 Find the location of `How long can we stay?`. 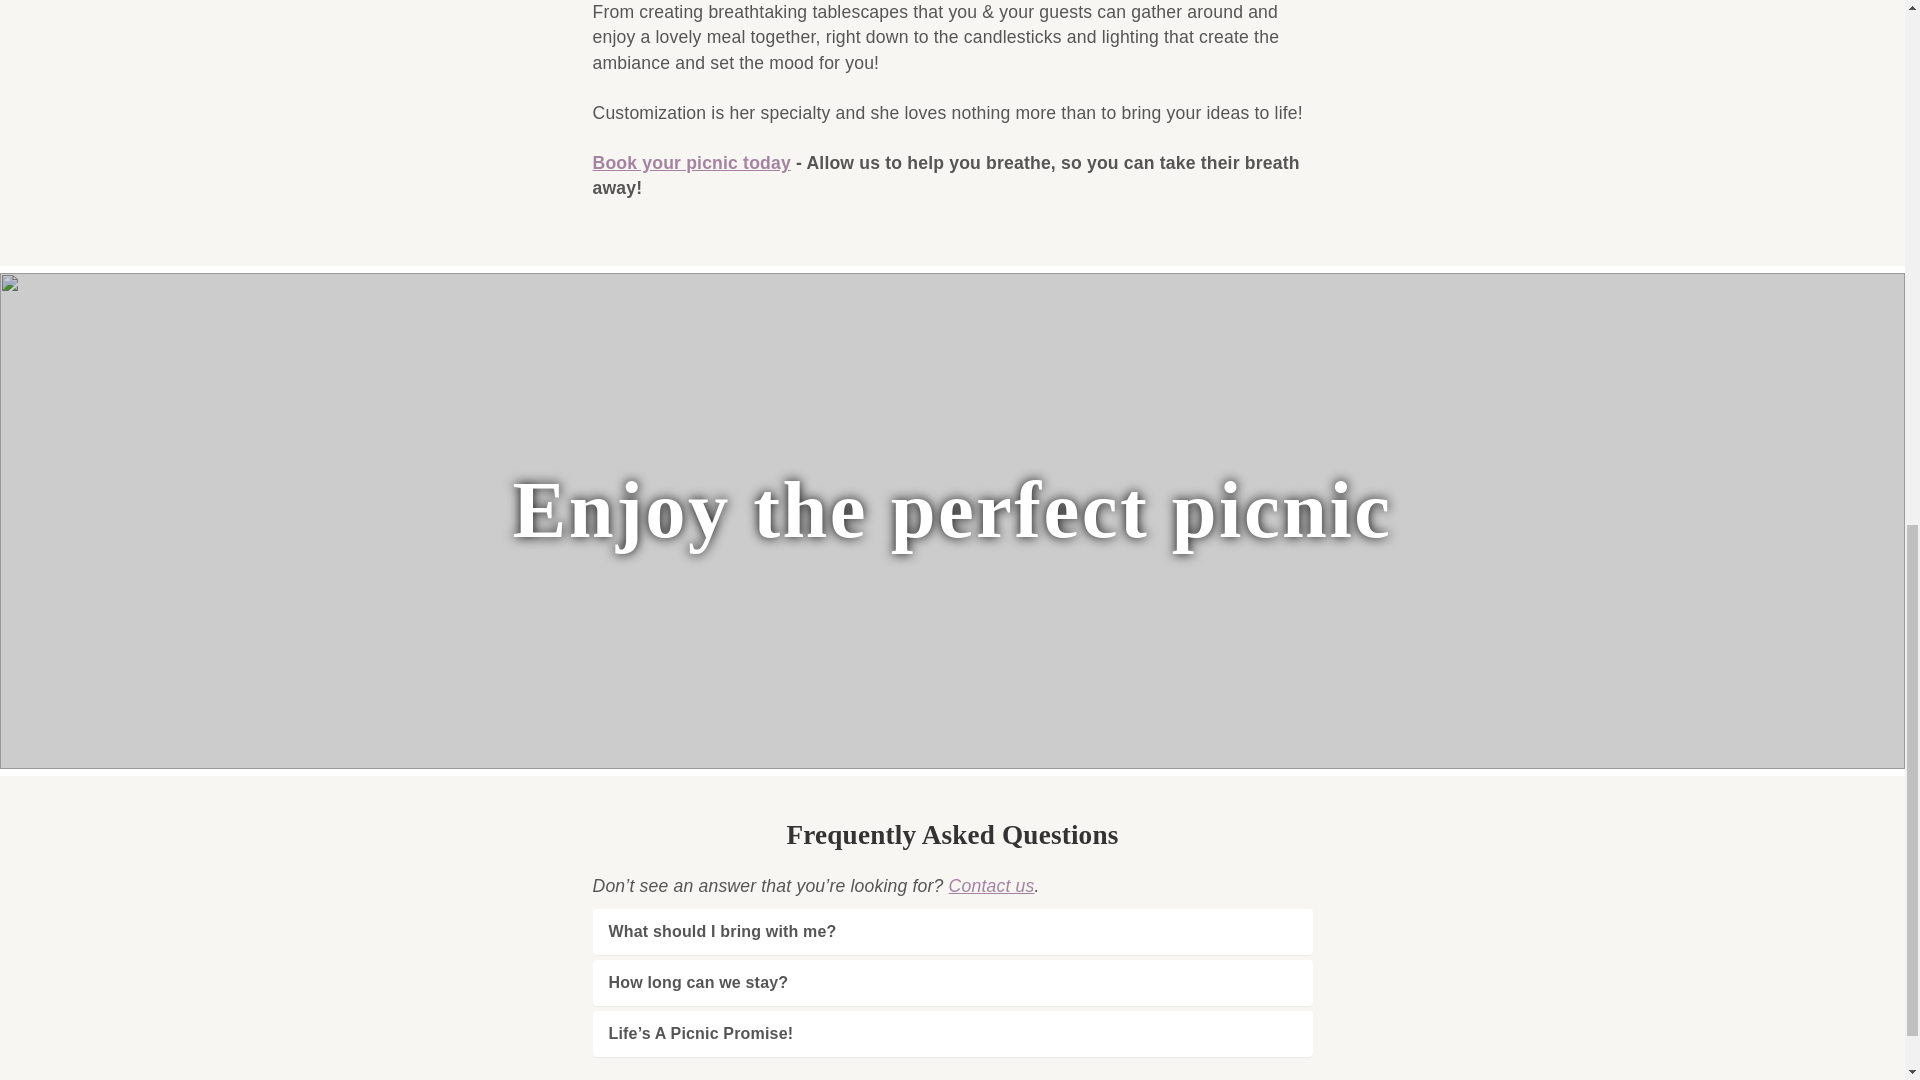

How long can we stay? is located at coordinates (952, 983).